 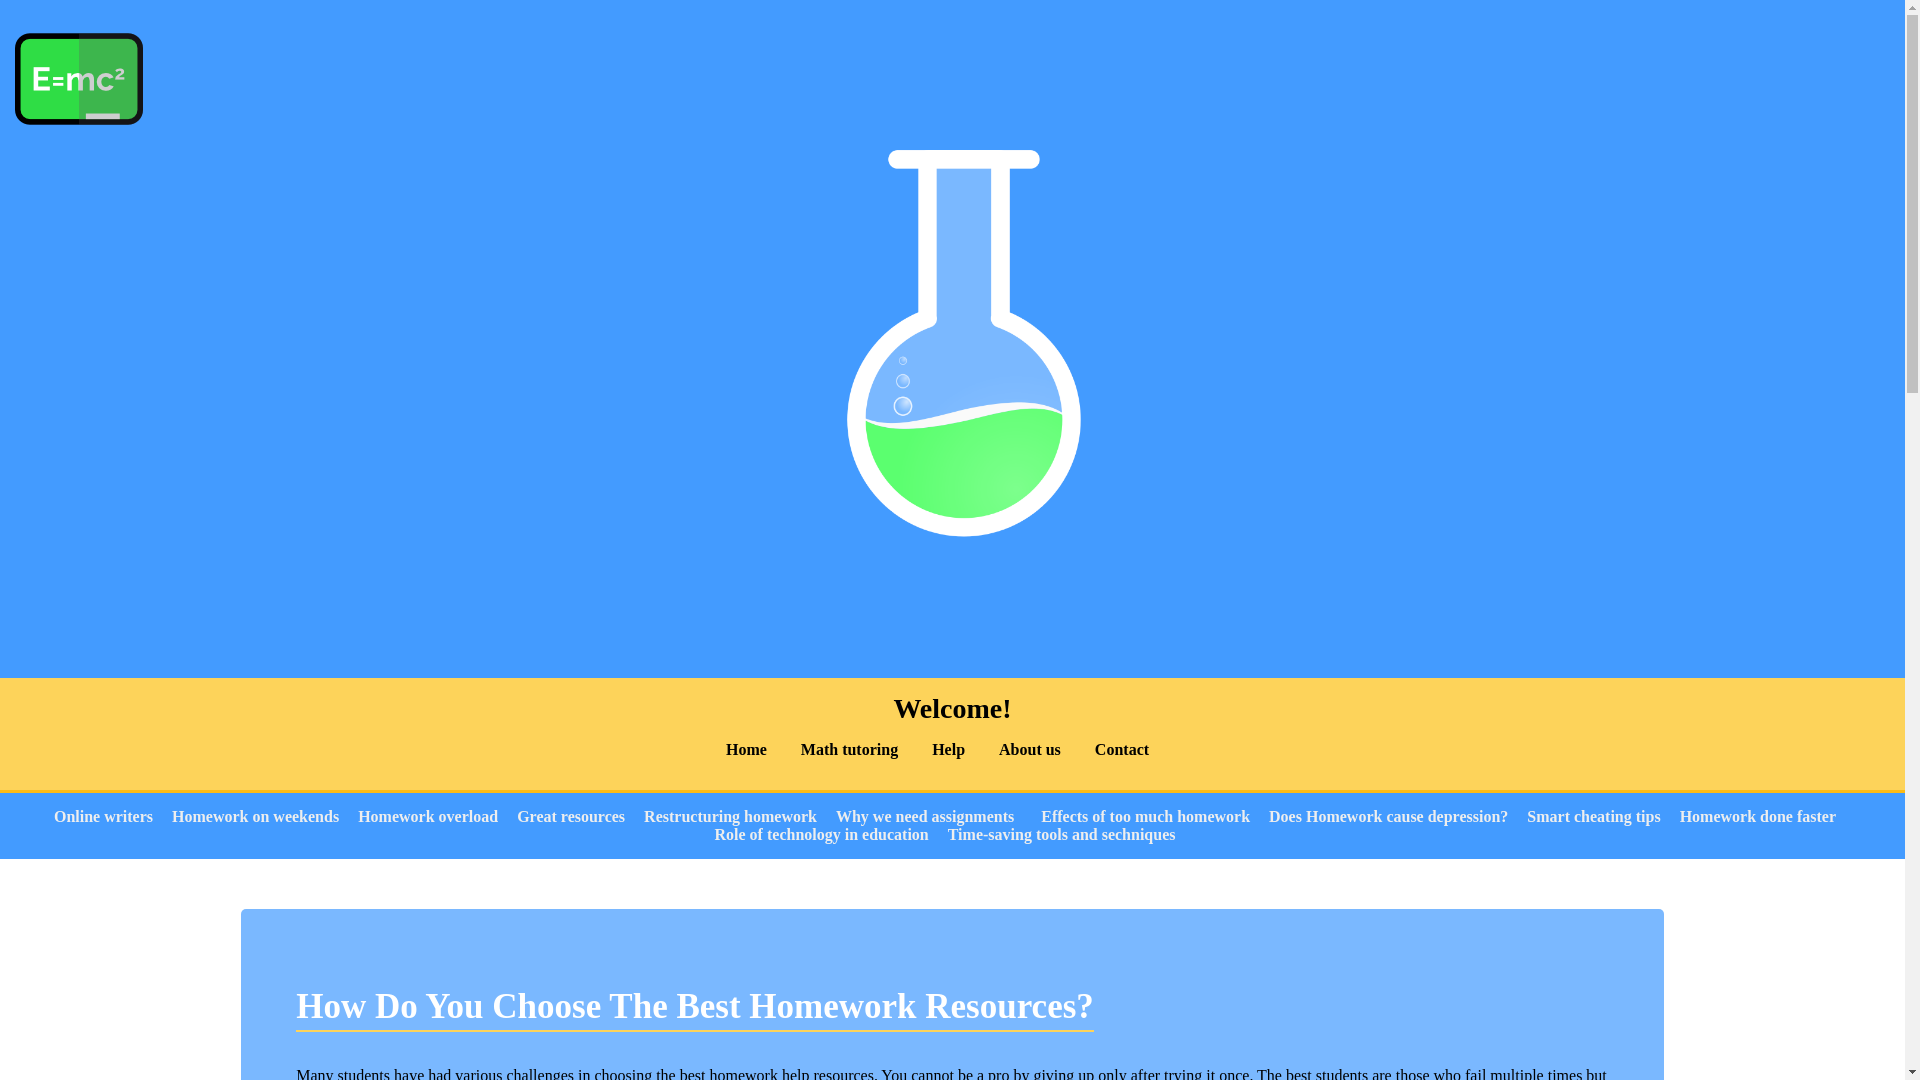 What do you see at coordinates (1388, 816) in the screenshot?
I see `Does Homework cause depression?` at bounding box center [1388, 816].